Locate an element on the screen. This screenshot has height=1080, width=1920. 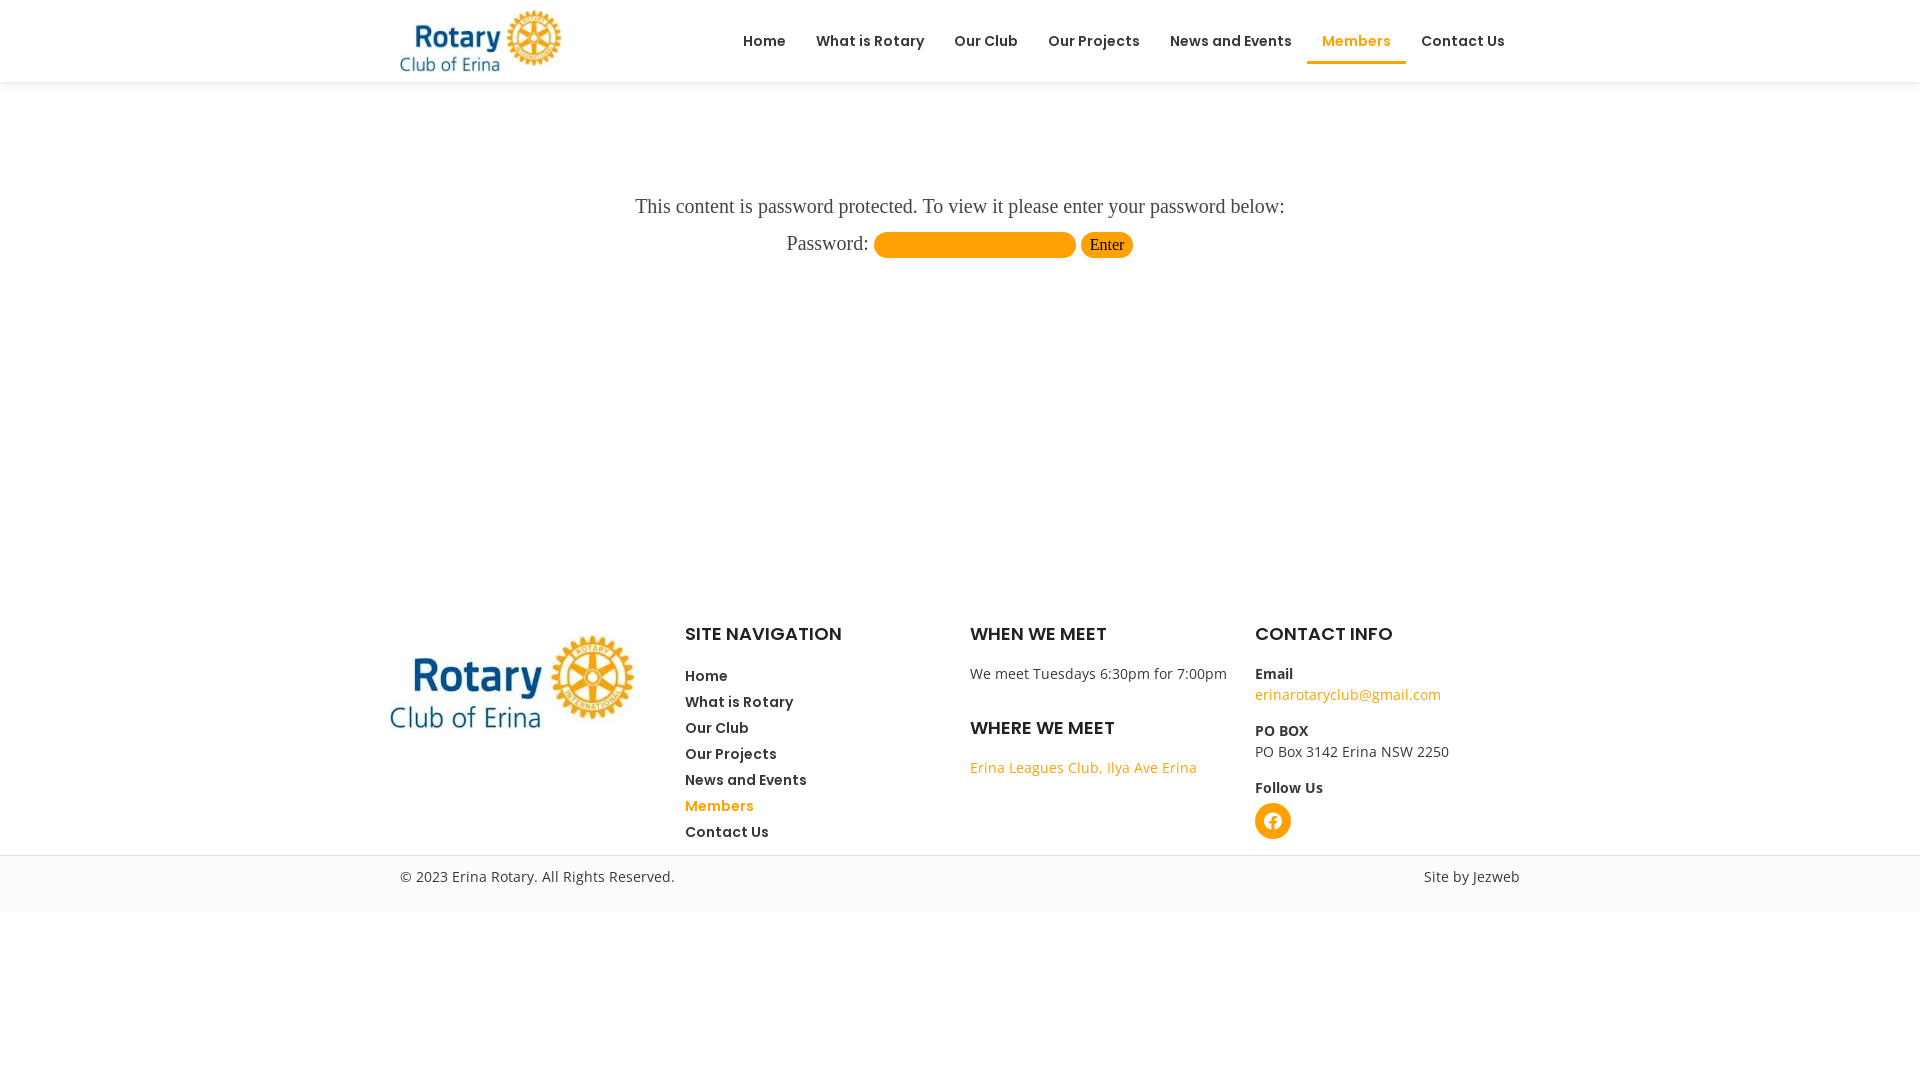
News and Events is located at coordinates (1231, 41).